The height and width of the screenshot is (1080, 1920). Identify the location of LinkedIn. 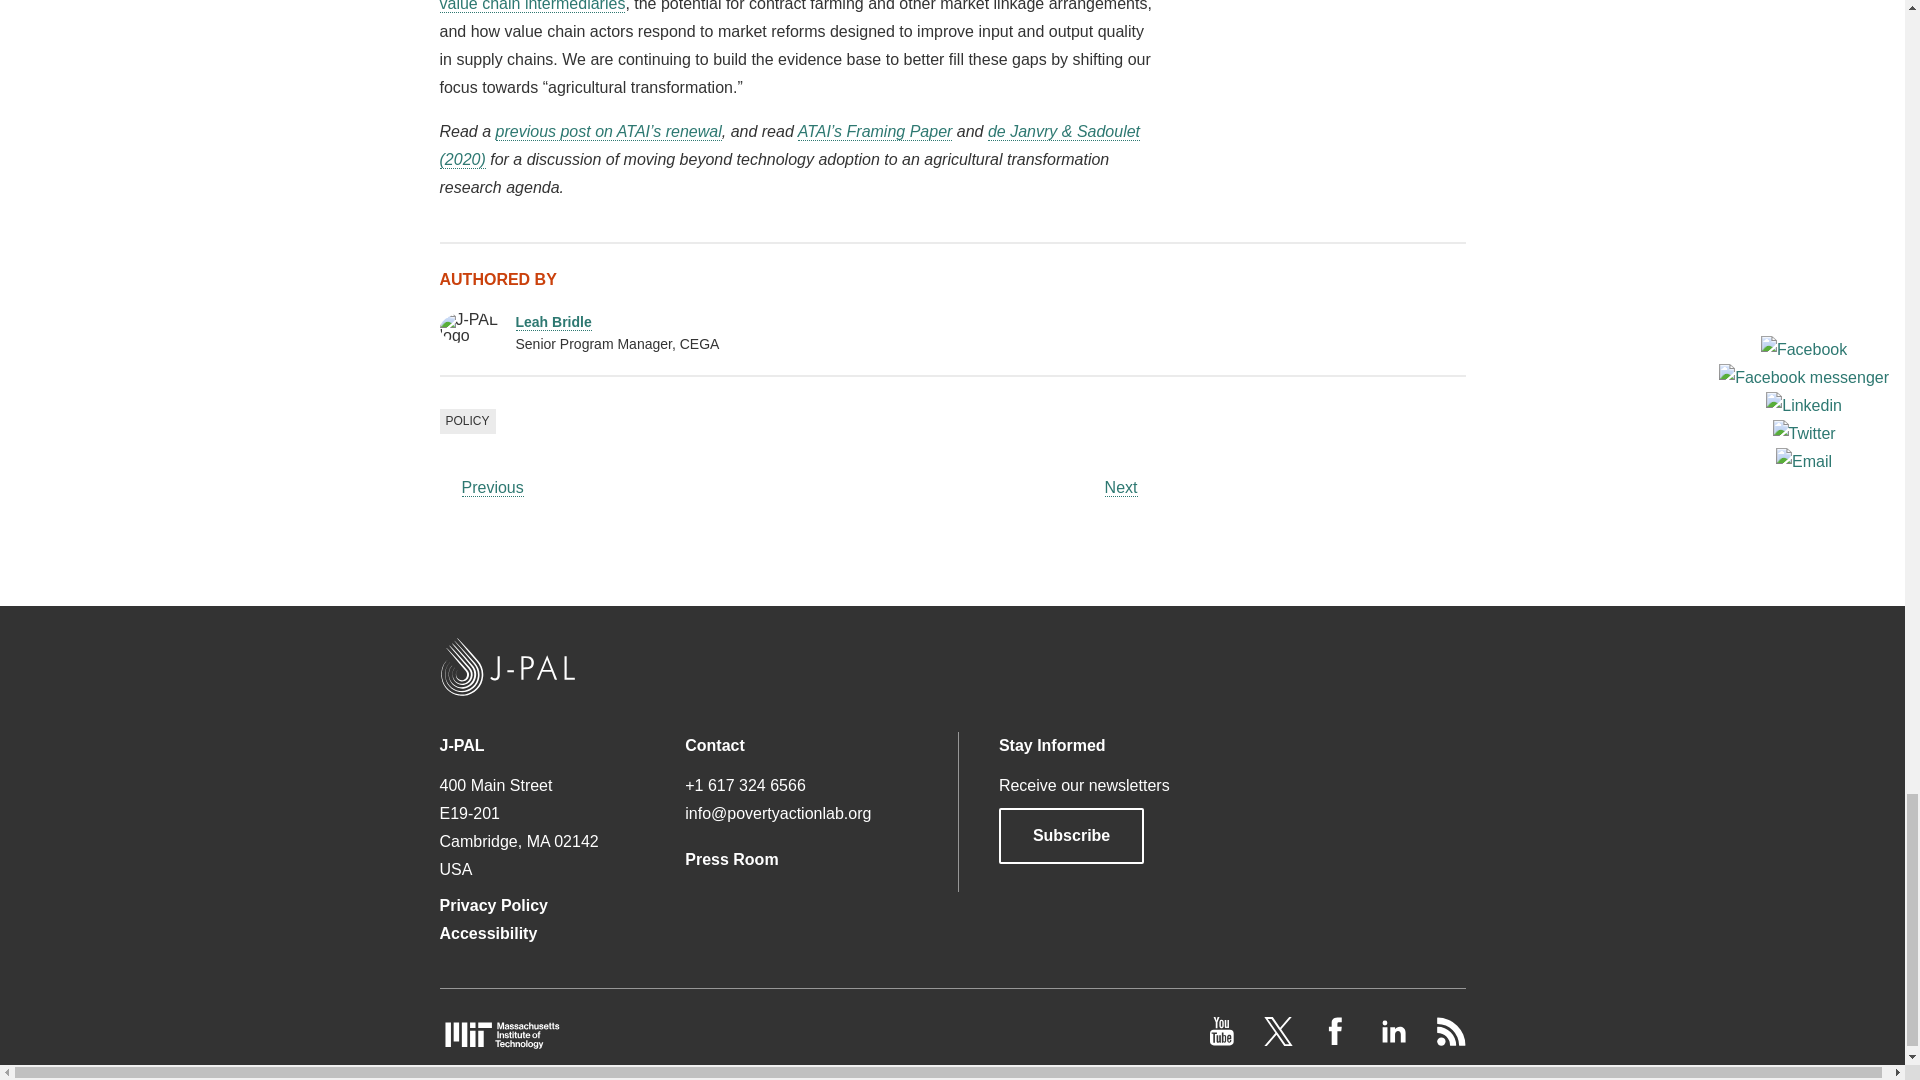
(1394, 1040).